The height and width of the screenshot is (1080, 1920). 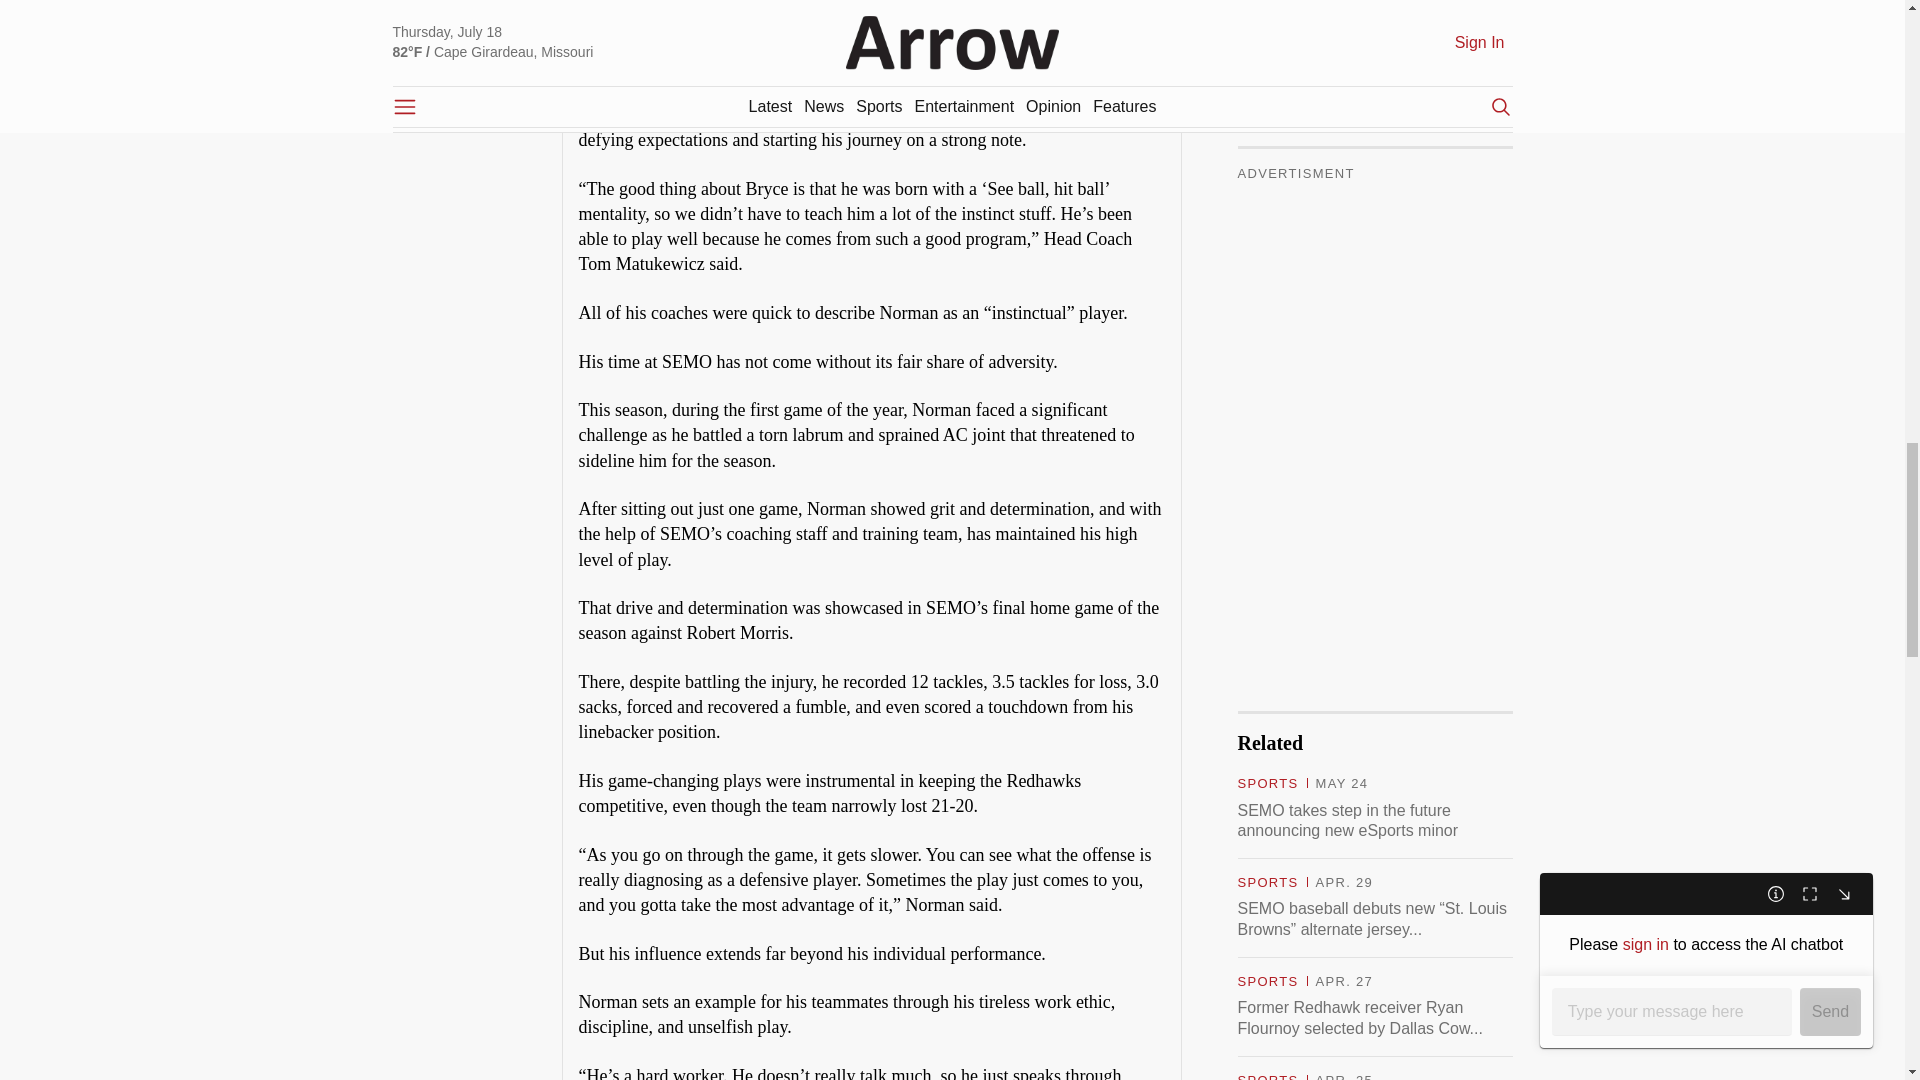 What do you see at coordinates (1268, 26) in the screenshot?
I see `SPORTS` at bounding box center [1268, 26].